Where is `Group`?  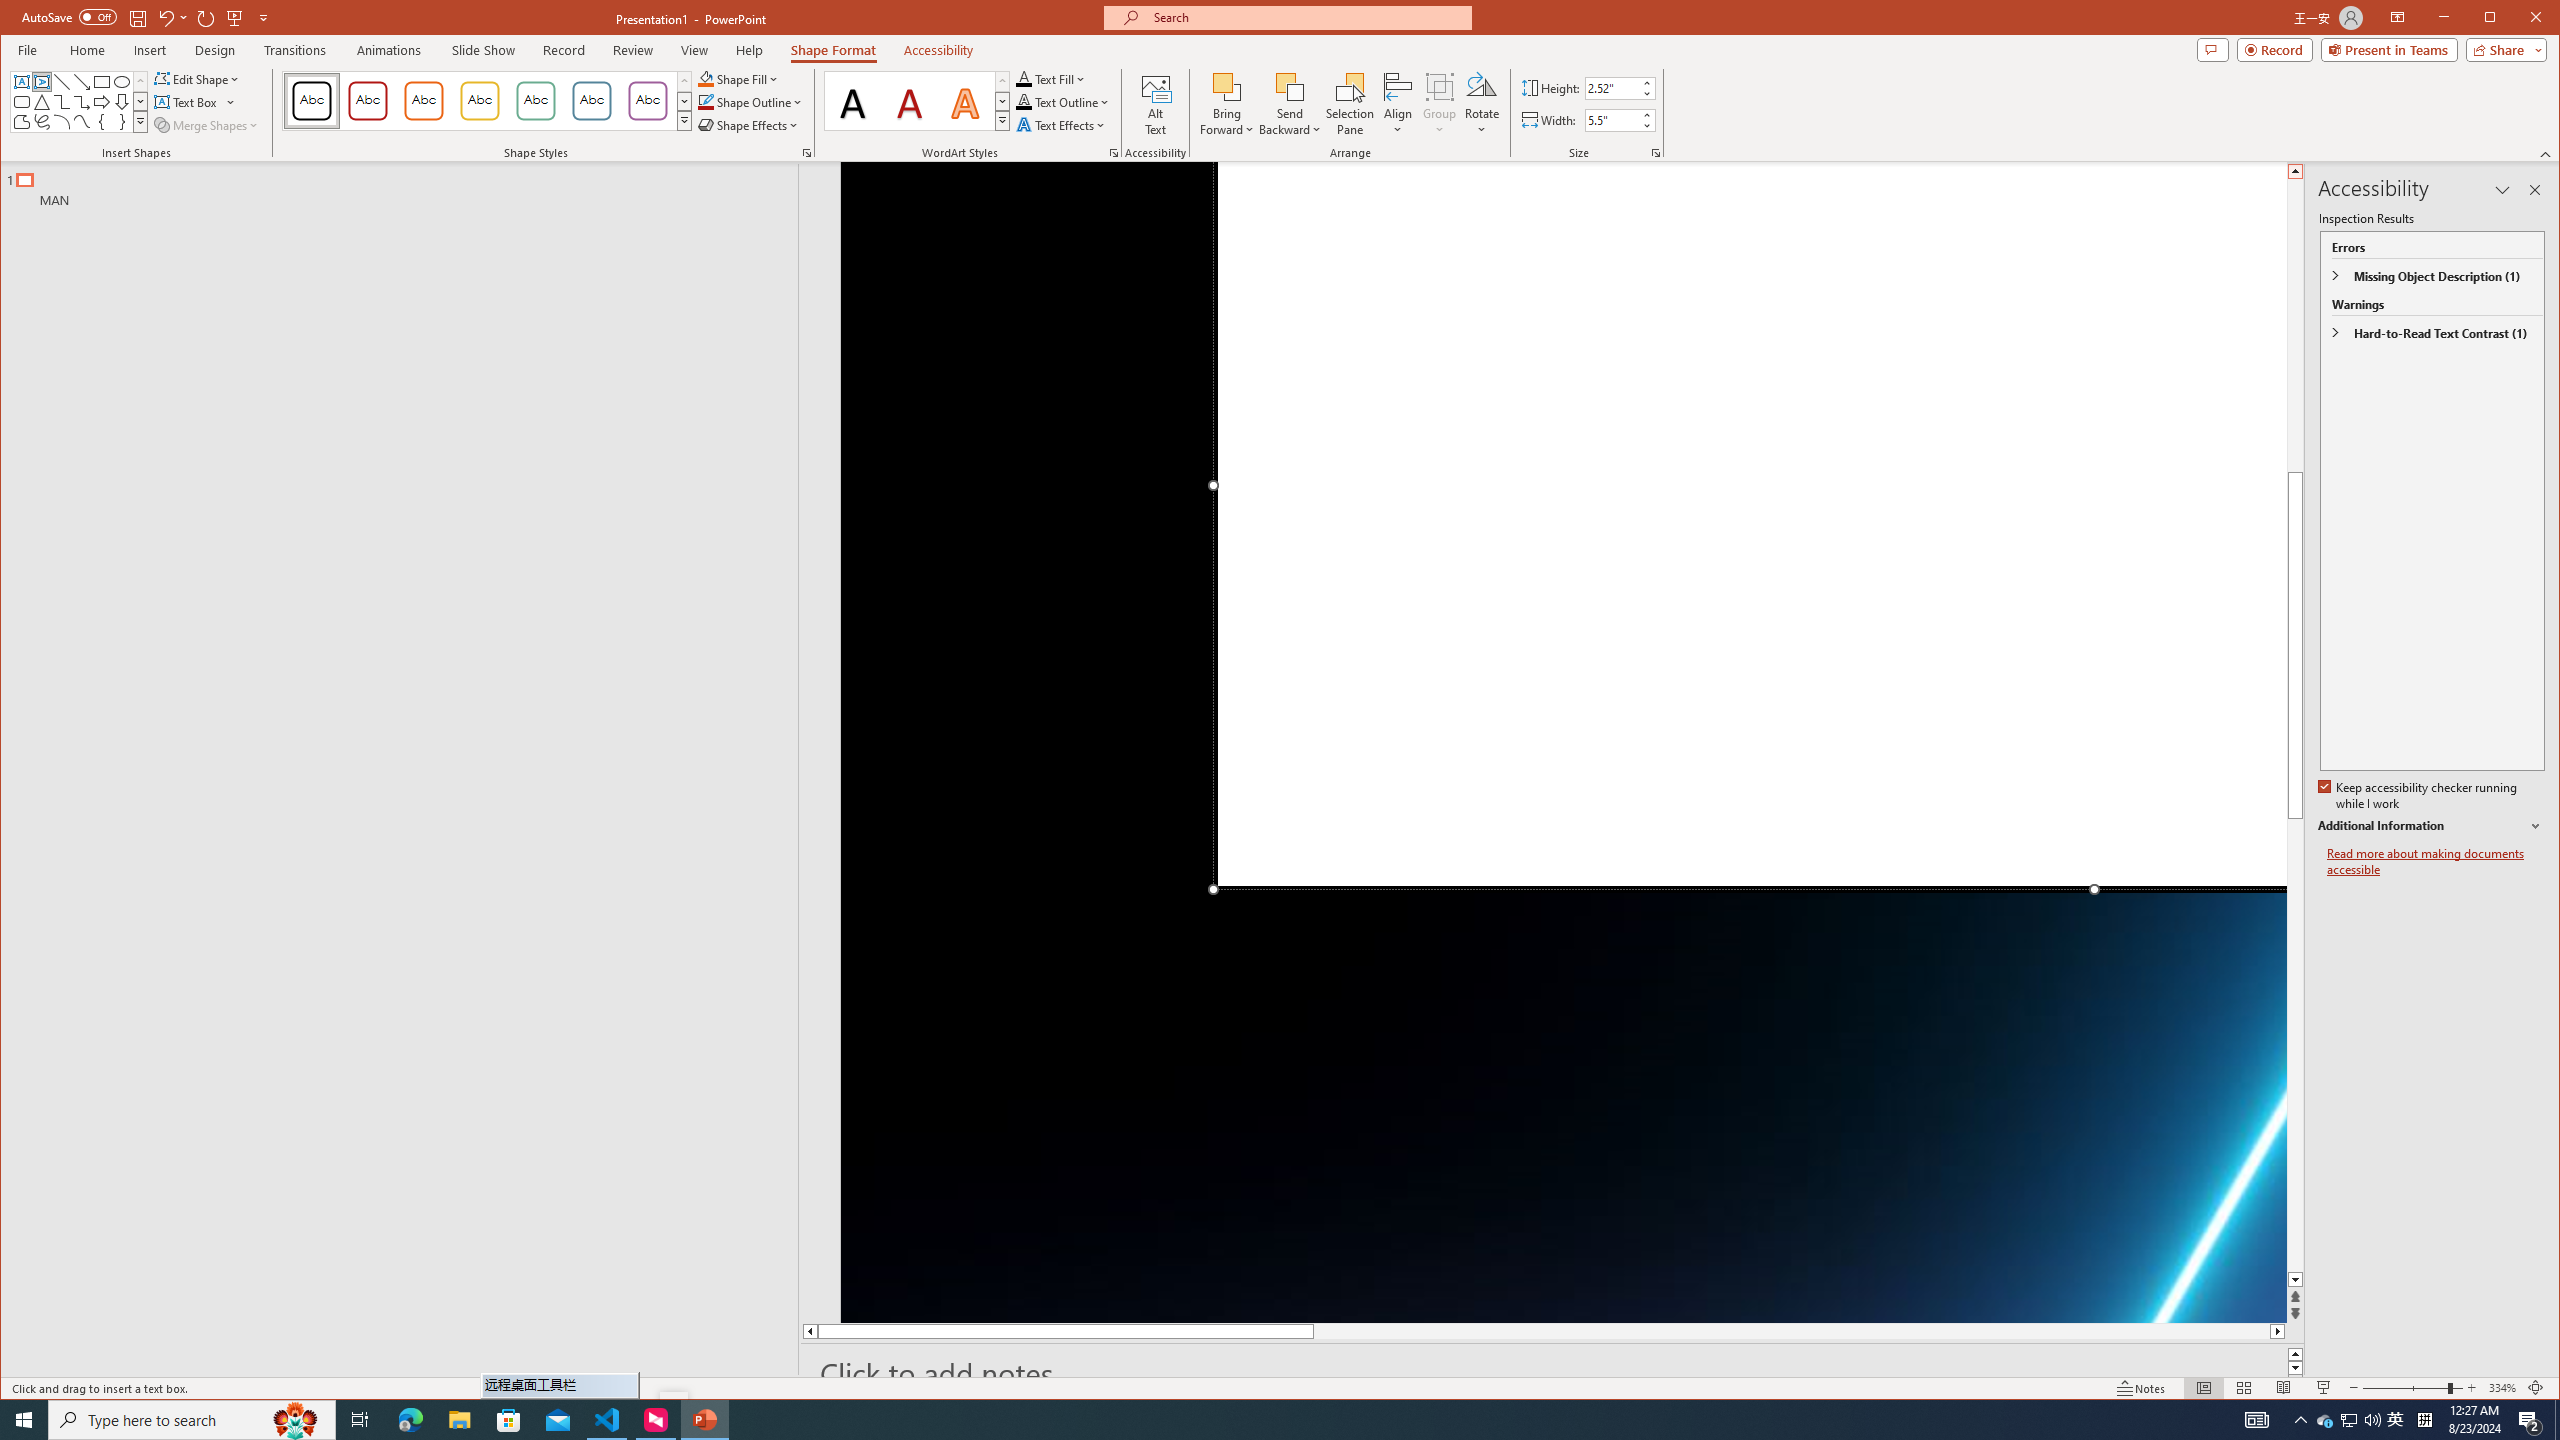 Group is located at coordinates (1440, 104).